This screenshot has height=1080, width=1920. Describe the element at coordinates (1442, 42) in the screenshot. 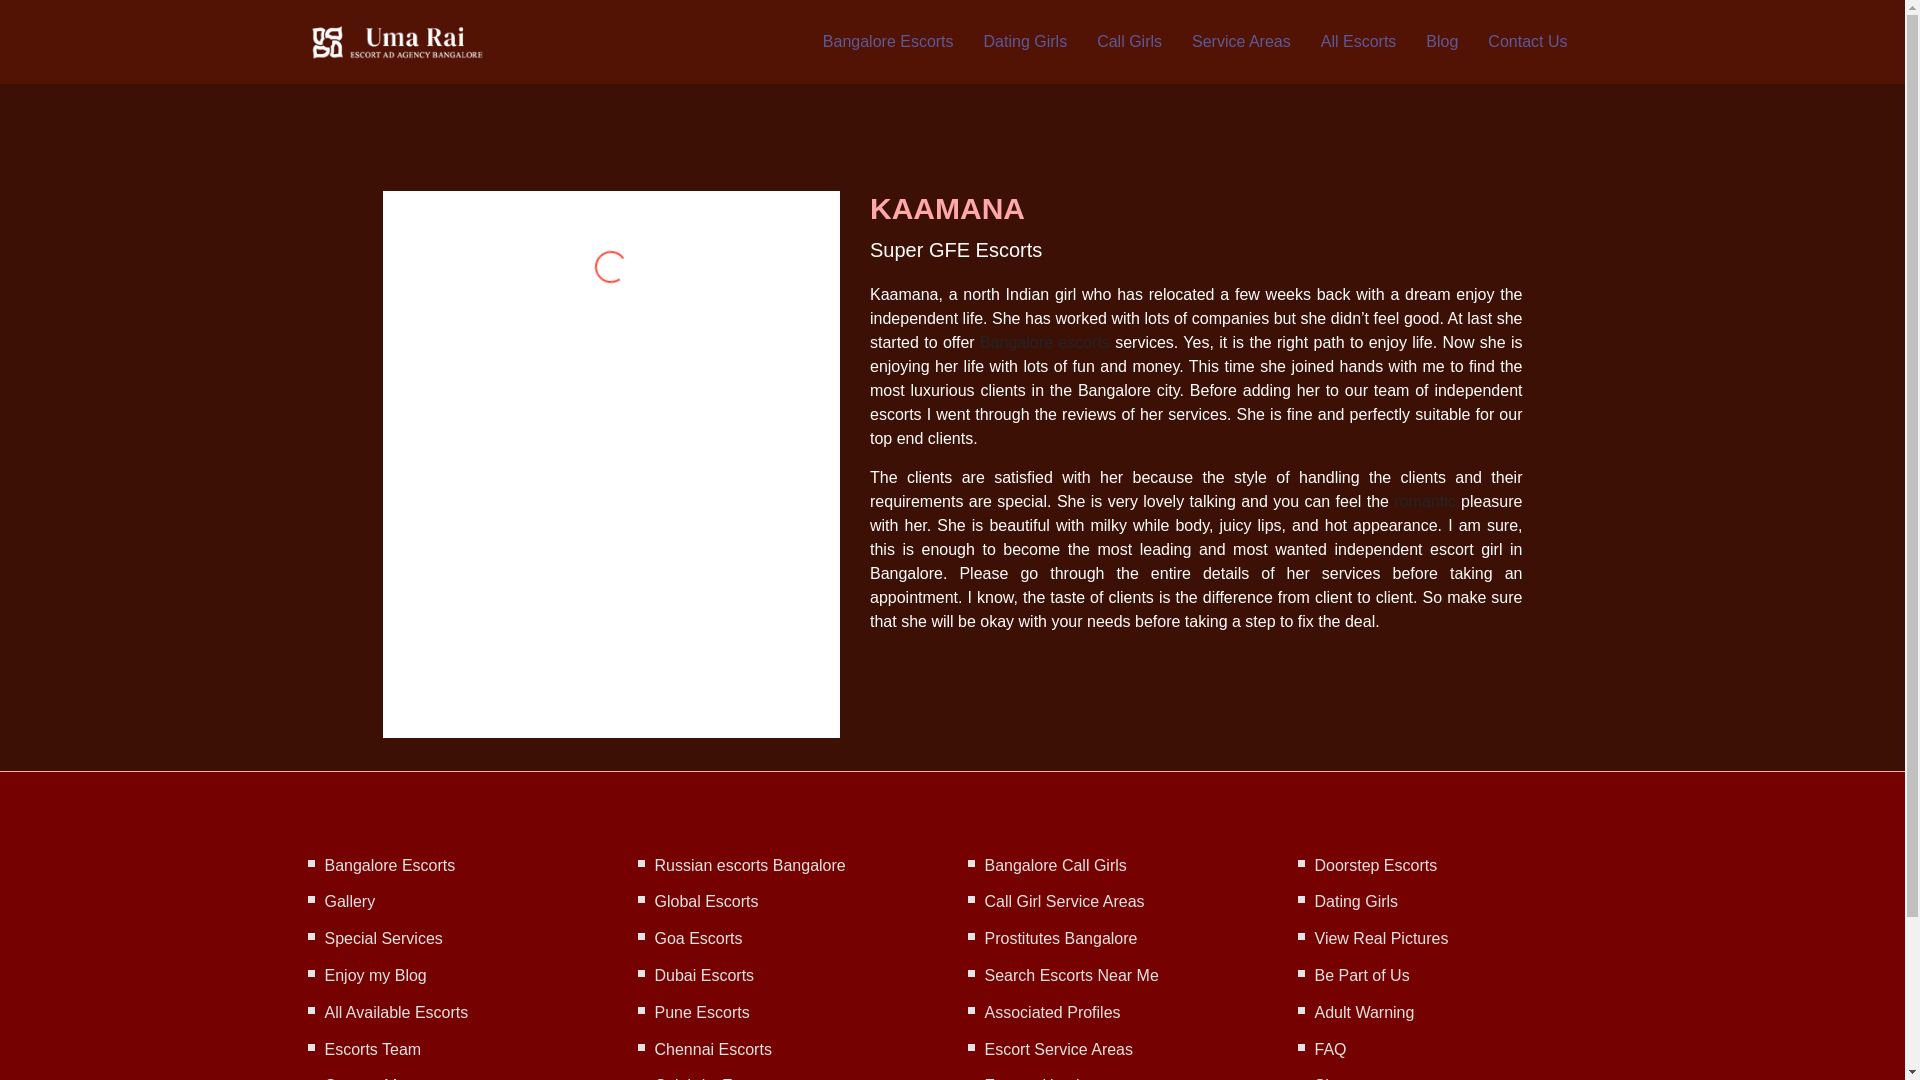

I see `Blog` at that location.